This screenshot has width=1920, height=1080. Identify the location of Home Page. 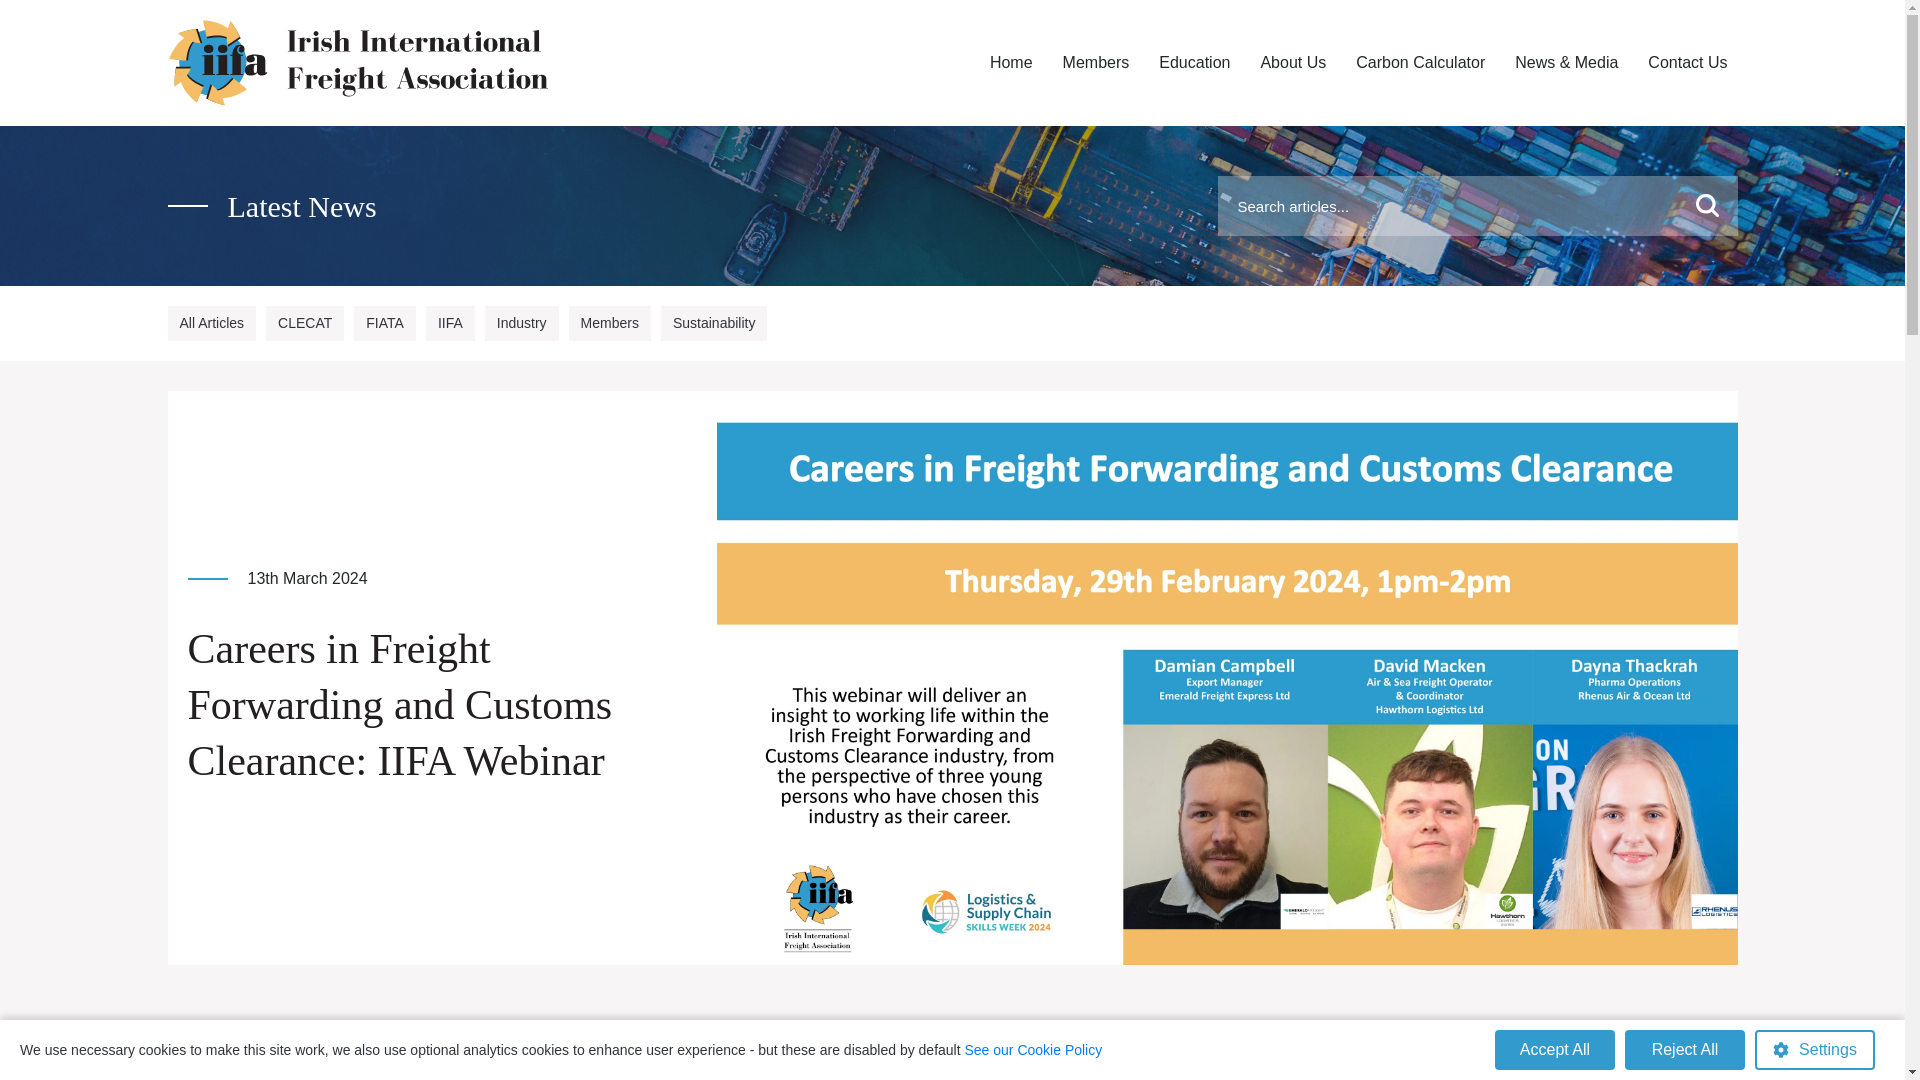
(1010, 63).